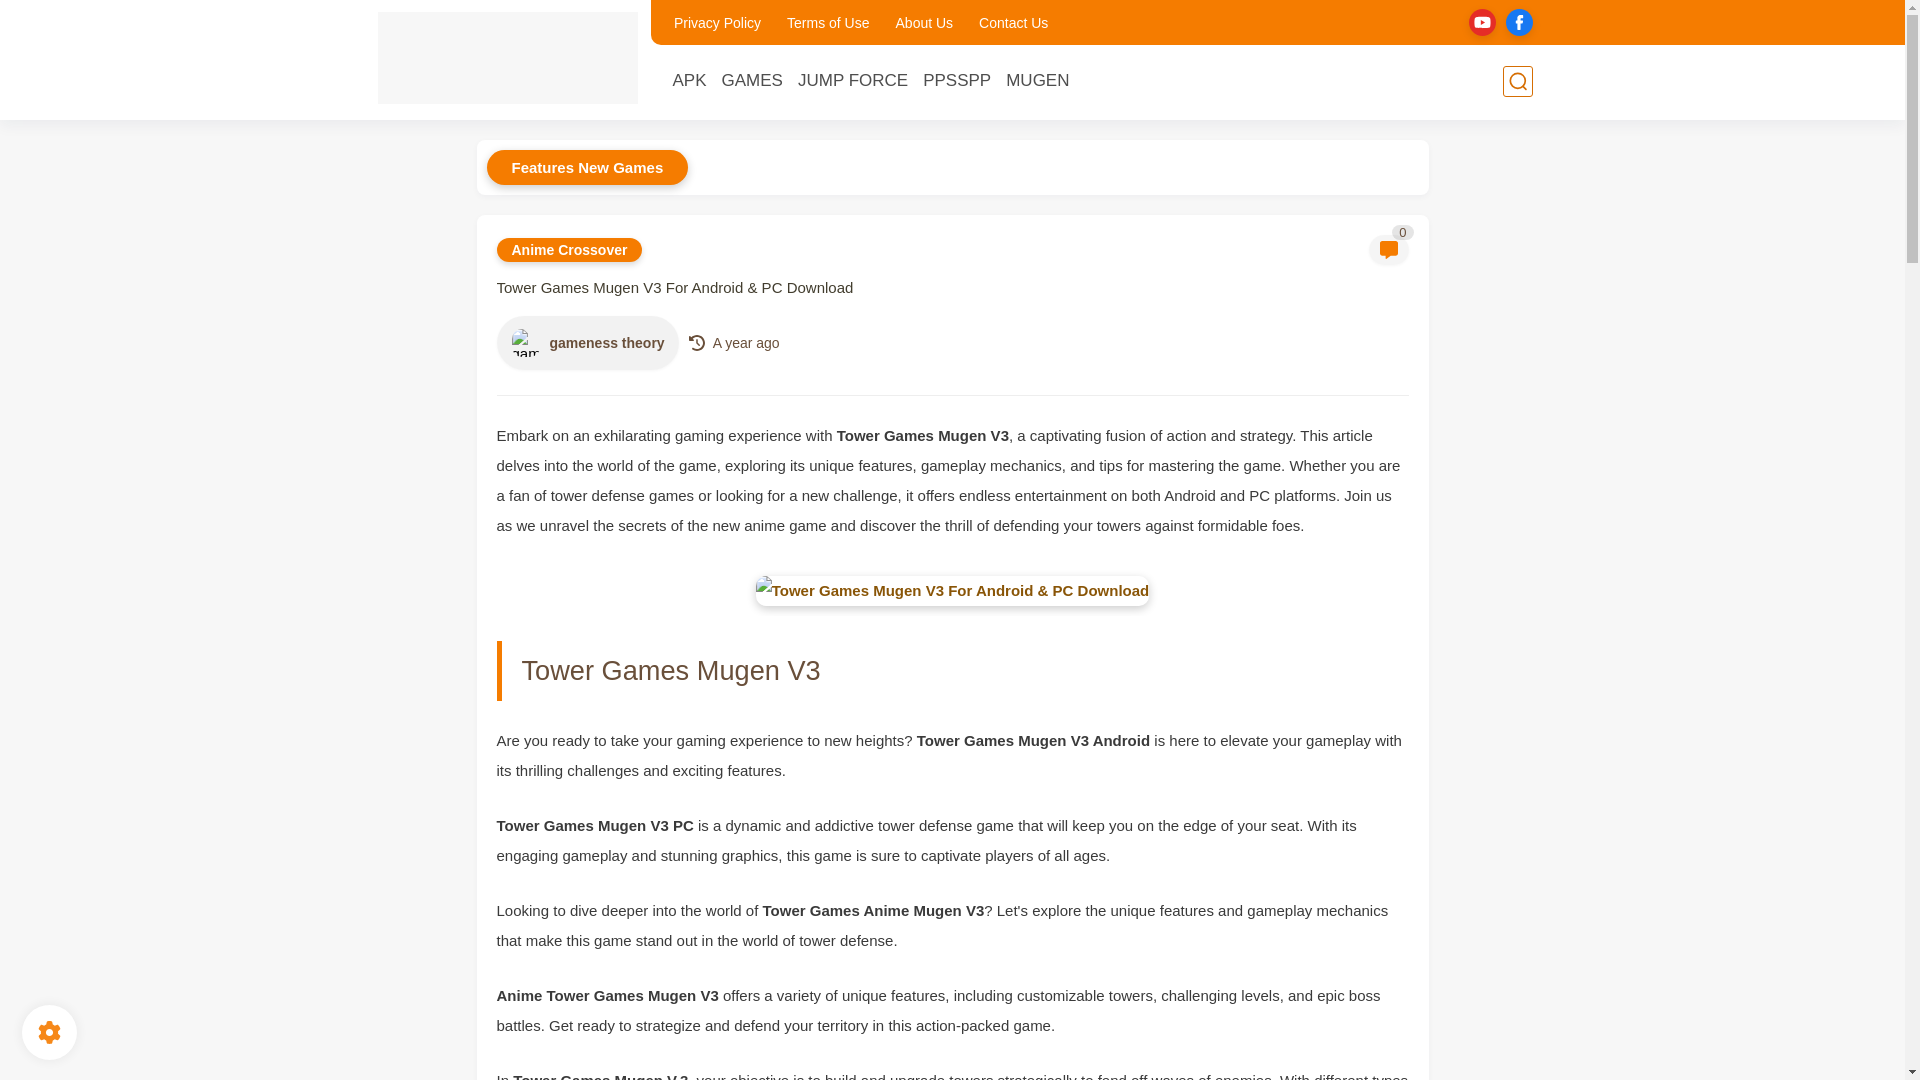 This screenshot has width=1920, height=1080. What do you see at coordinates (568, 250) in the screenshot?
I see `Anime Crossover` at bounding box center [568, 250].